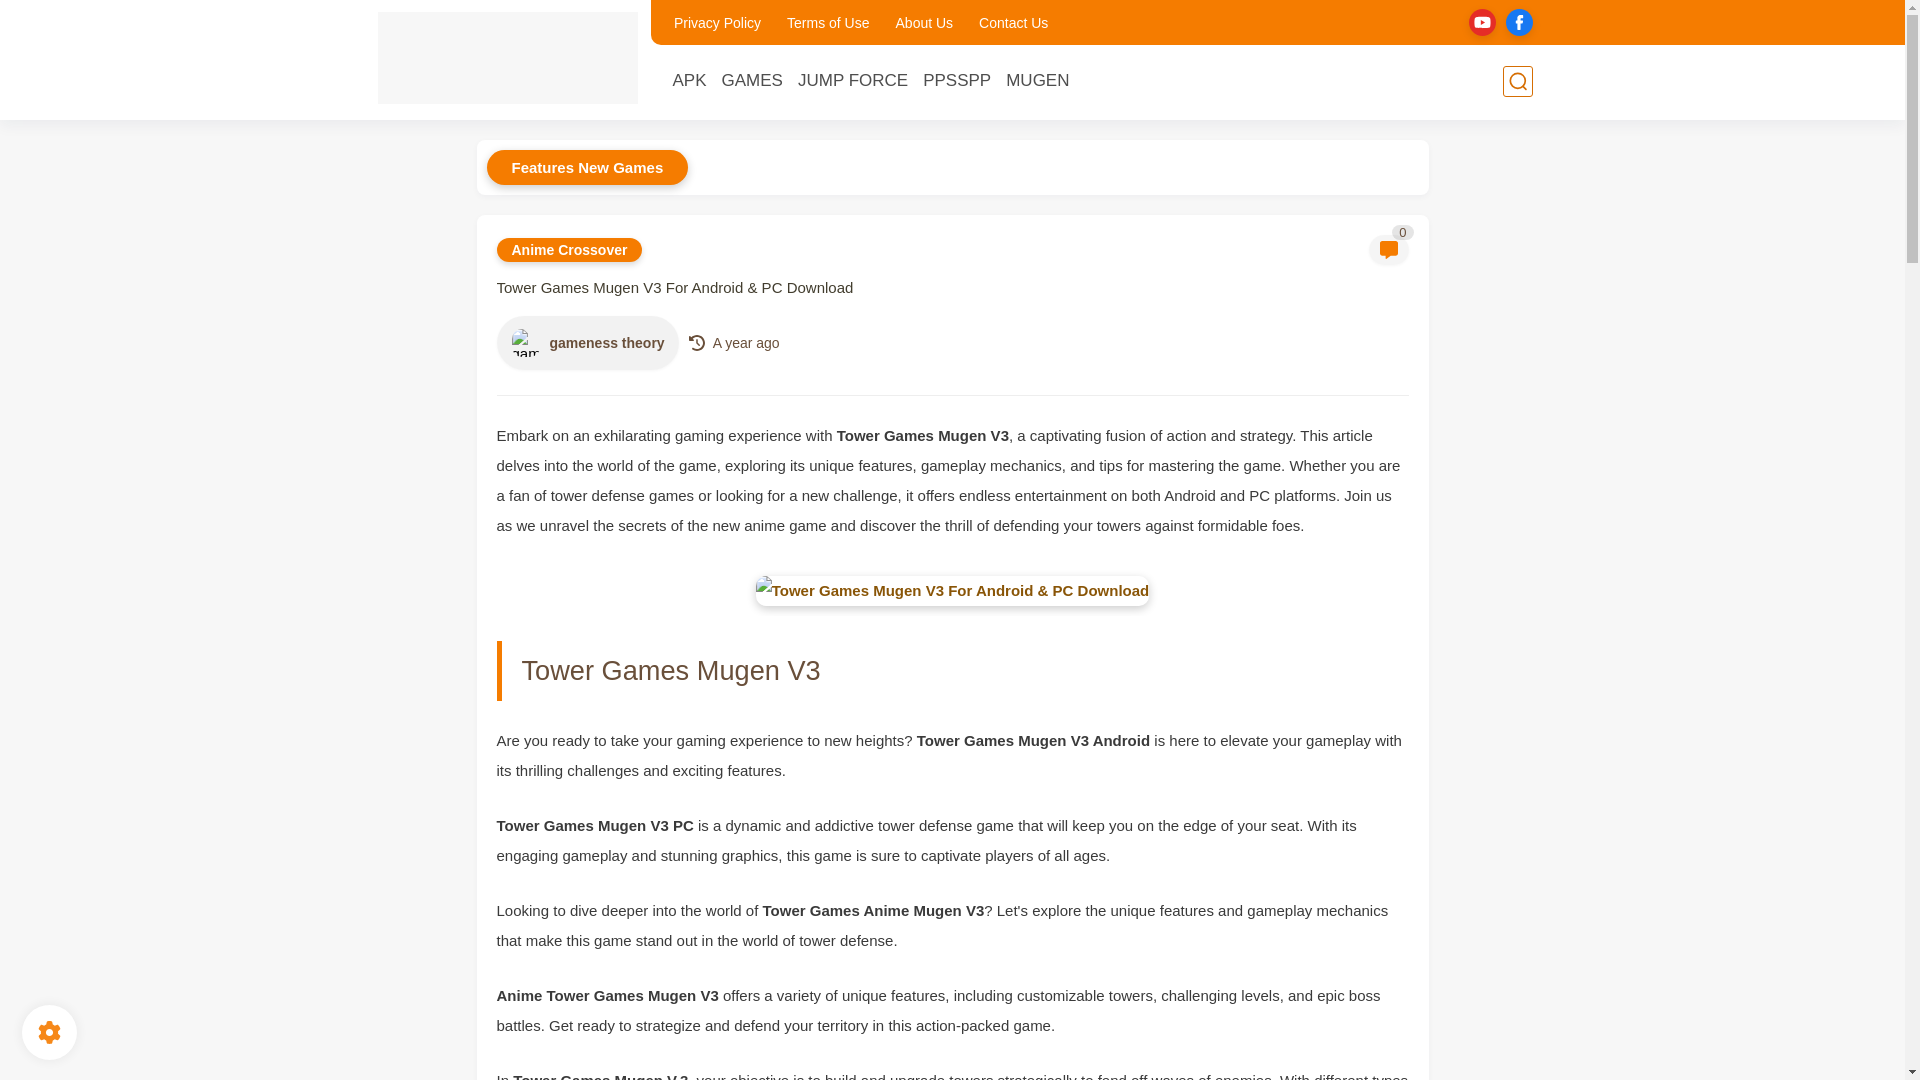 This screenshot has width=1920, height=1080. What do you see at coordinates (568, 250) in the screenshot?
I see `Anime Crossover` at bounding box center [568, 250].